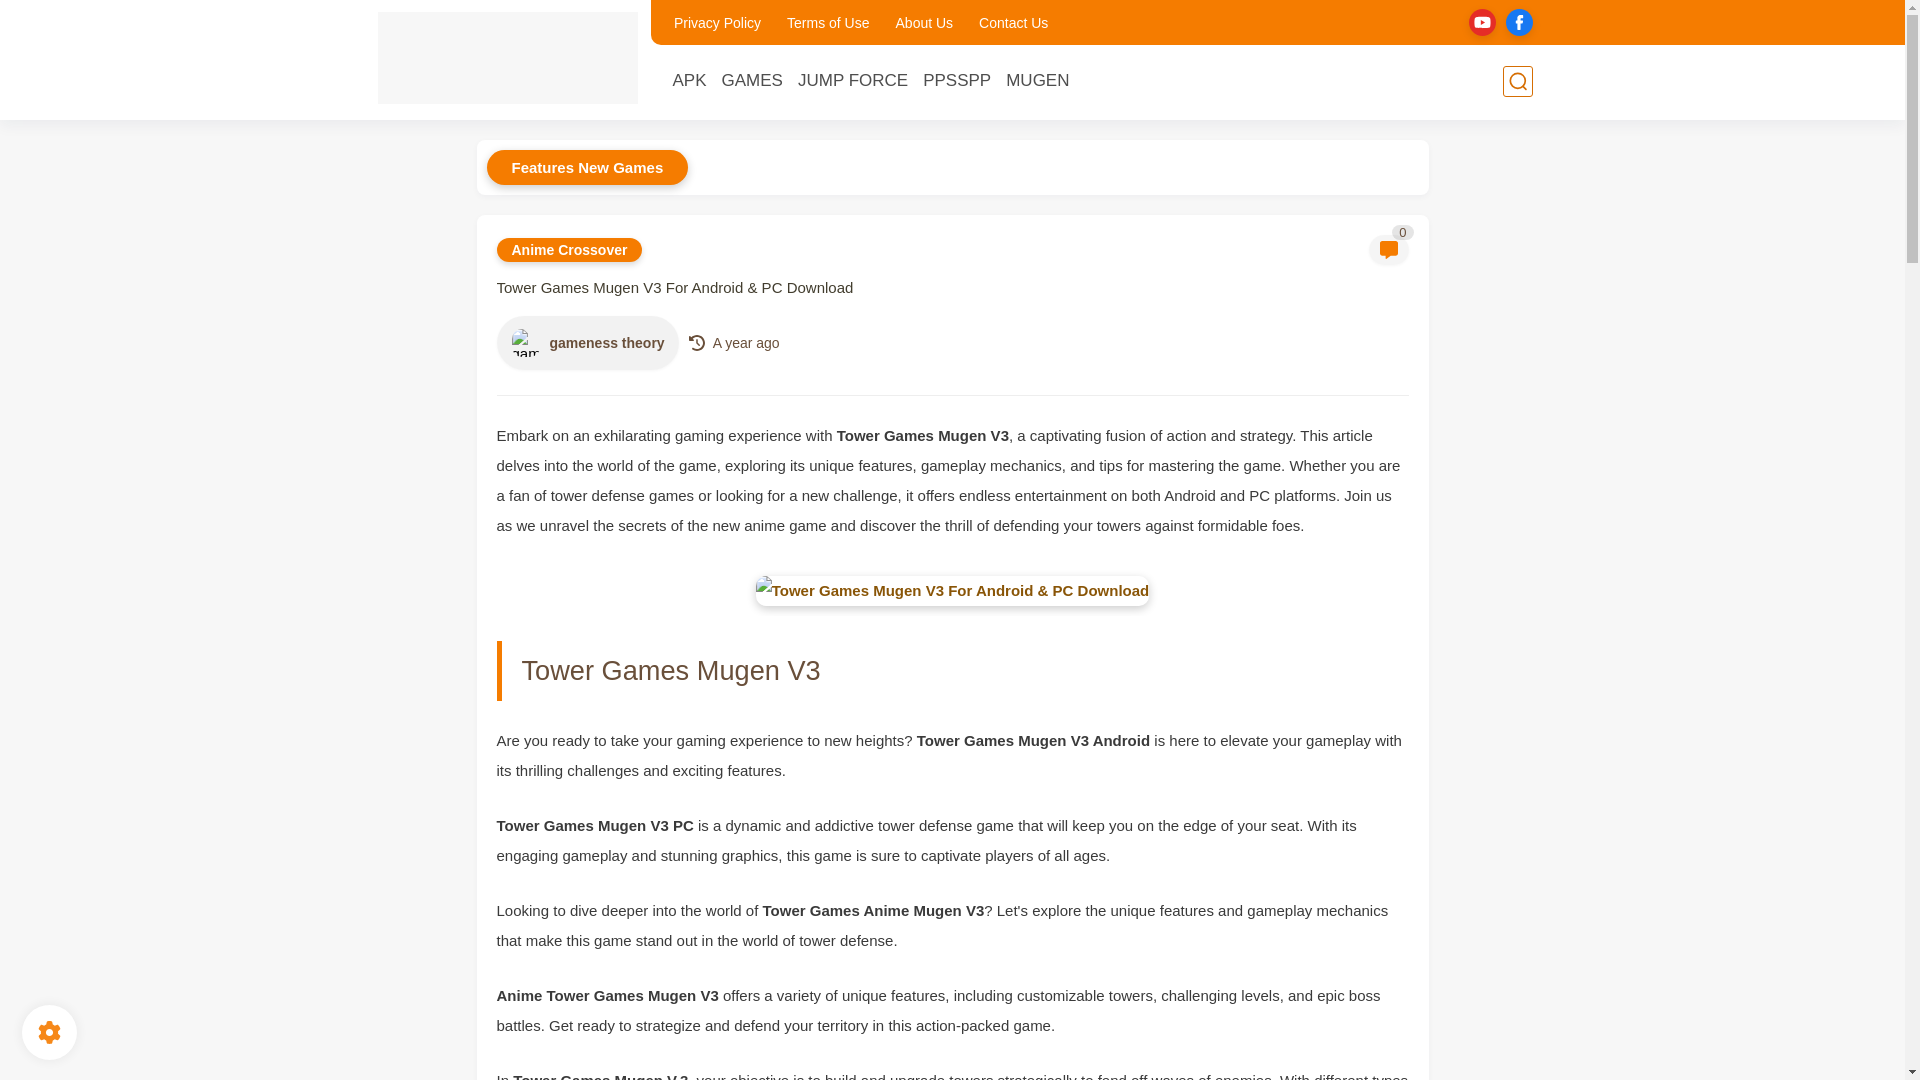 This screenshot has width=1920, height=1080. What do you see at coordinates (568, 250) in the screenshot?
I see `Anime Crossover` at bounding box center [568, 250].